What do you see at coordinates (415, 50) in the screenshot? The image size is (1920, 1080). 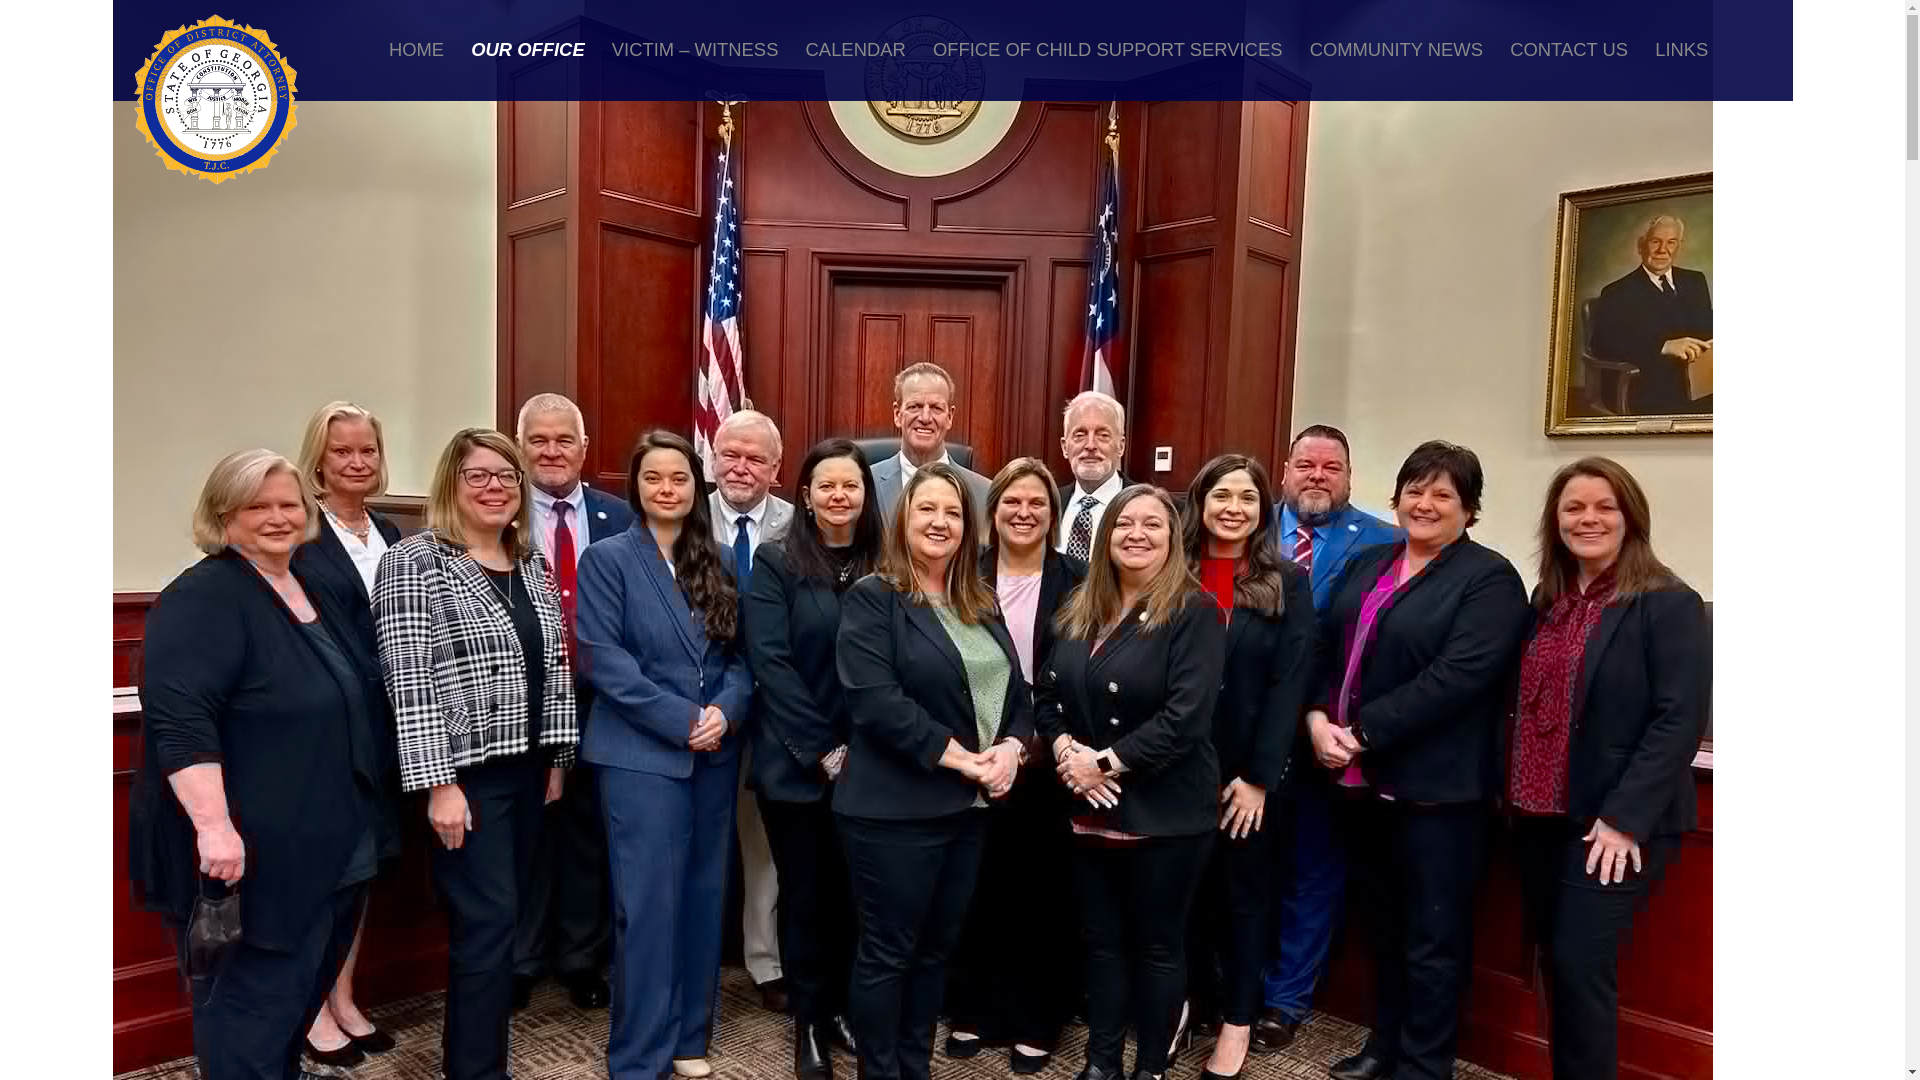 I see `Home` at bounding box center [415, 50].